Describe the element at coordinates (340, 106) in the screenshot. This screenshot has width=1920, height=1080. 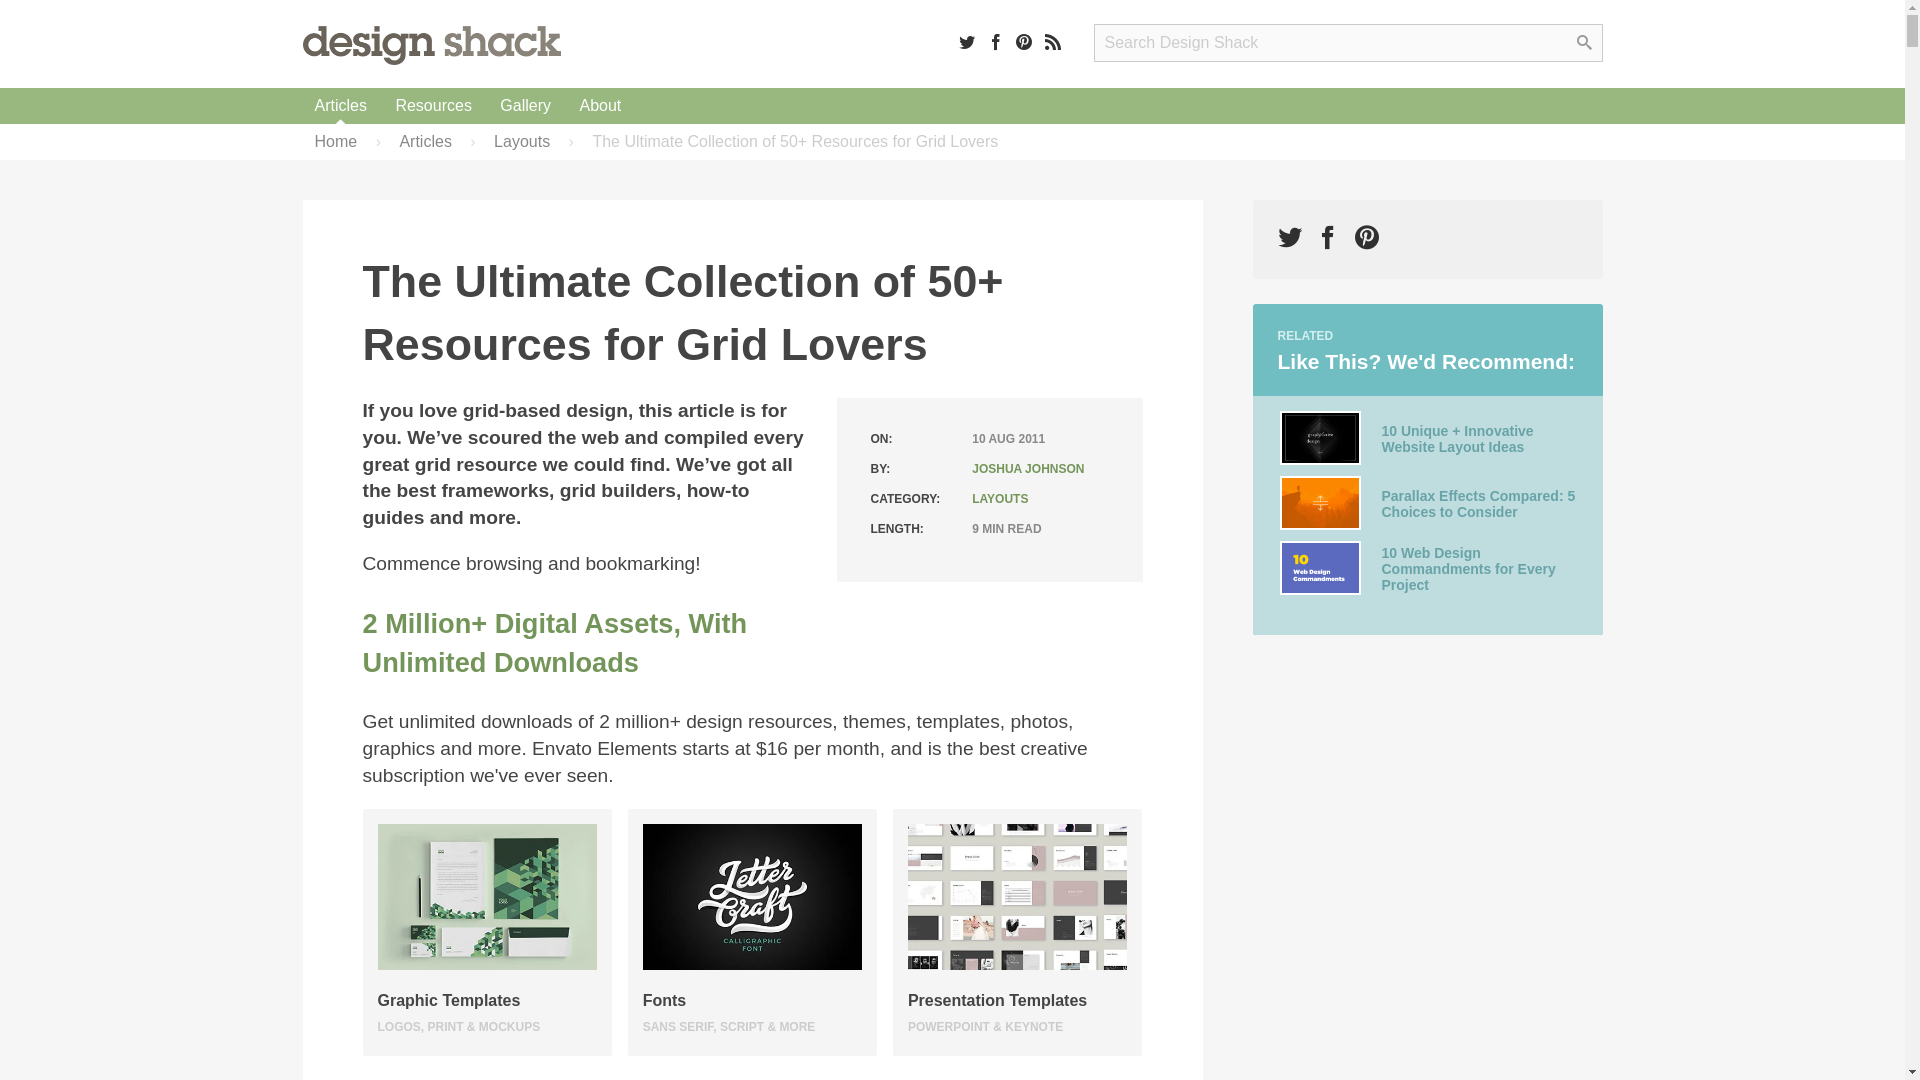
I see `Articles` at that location.